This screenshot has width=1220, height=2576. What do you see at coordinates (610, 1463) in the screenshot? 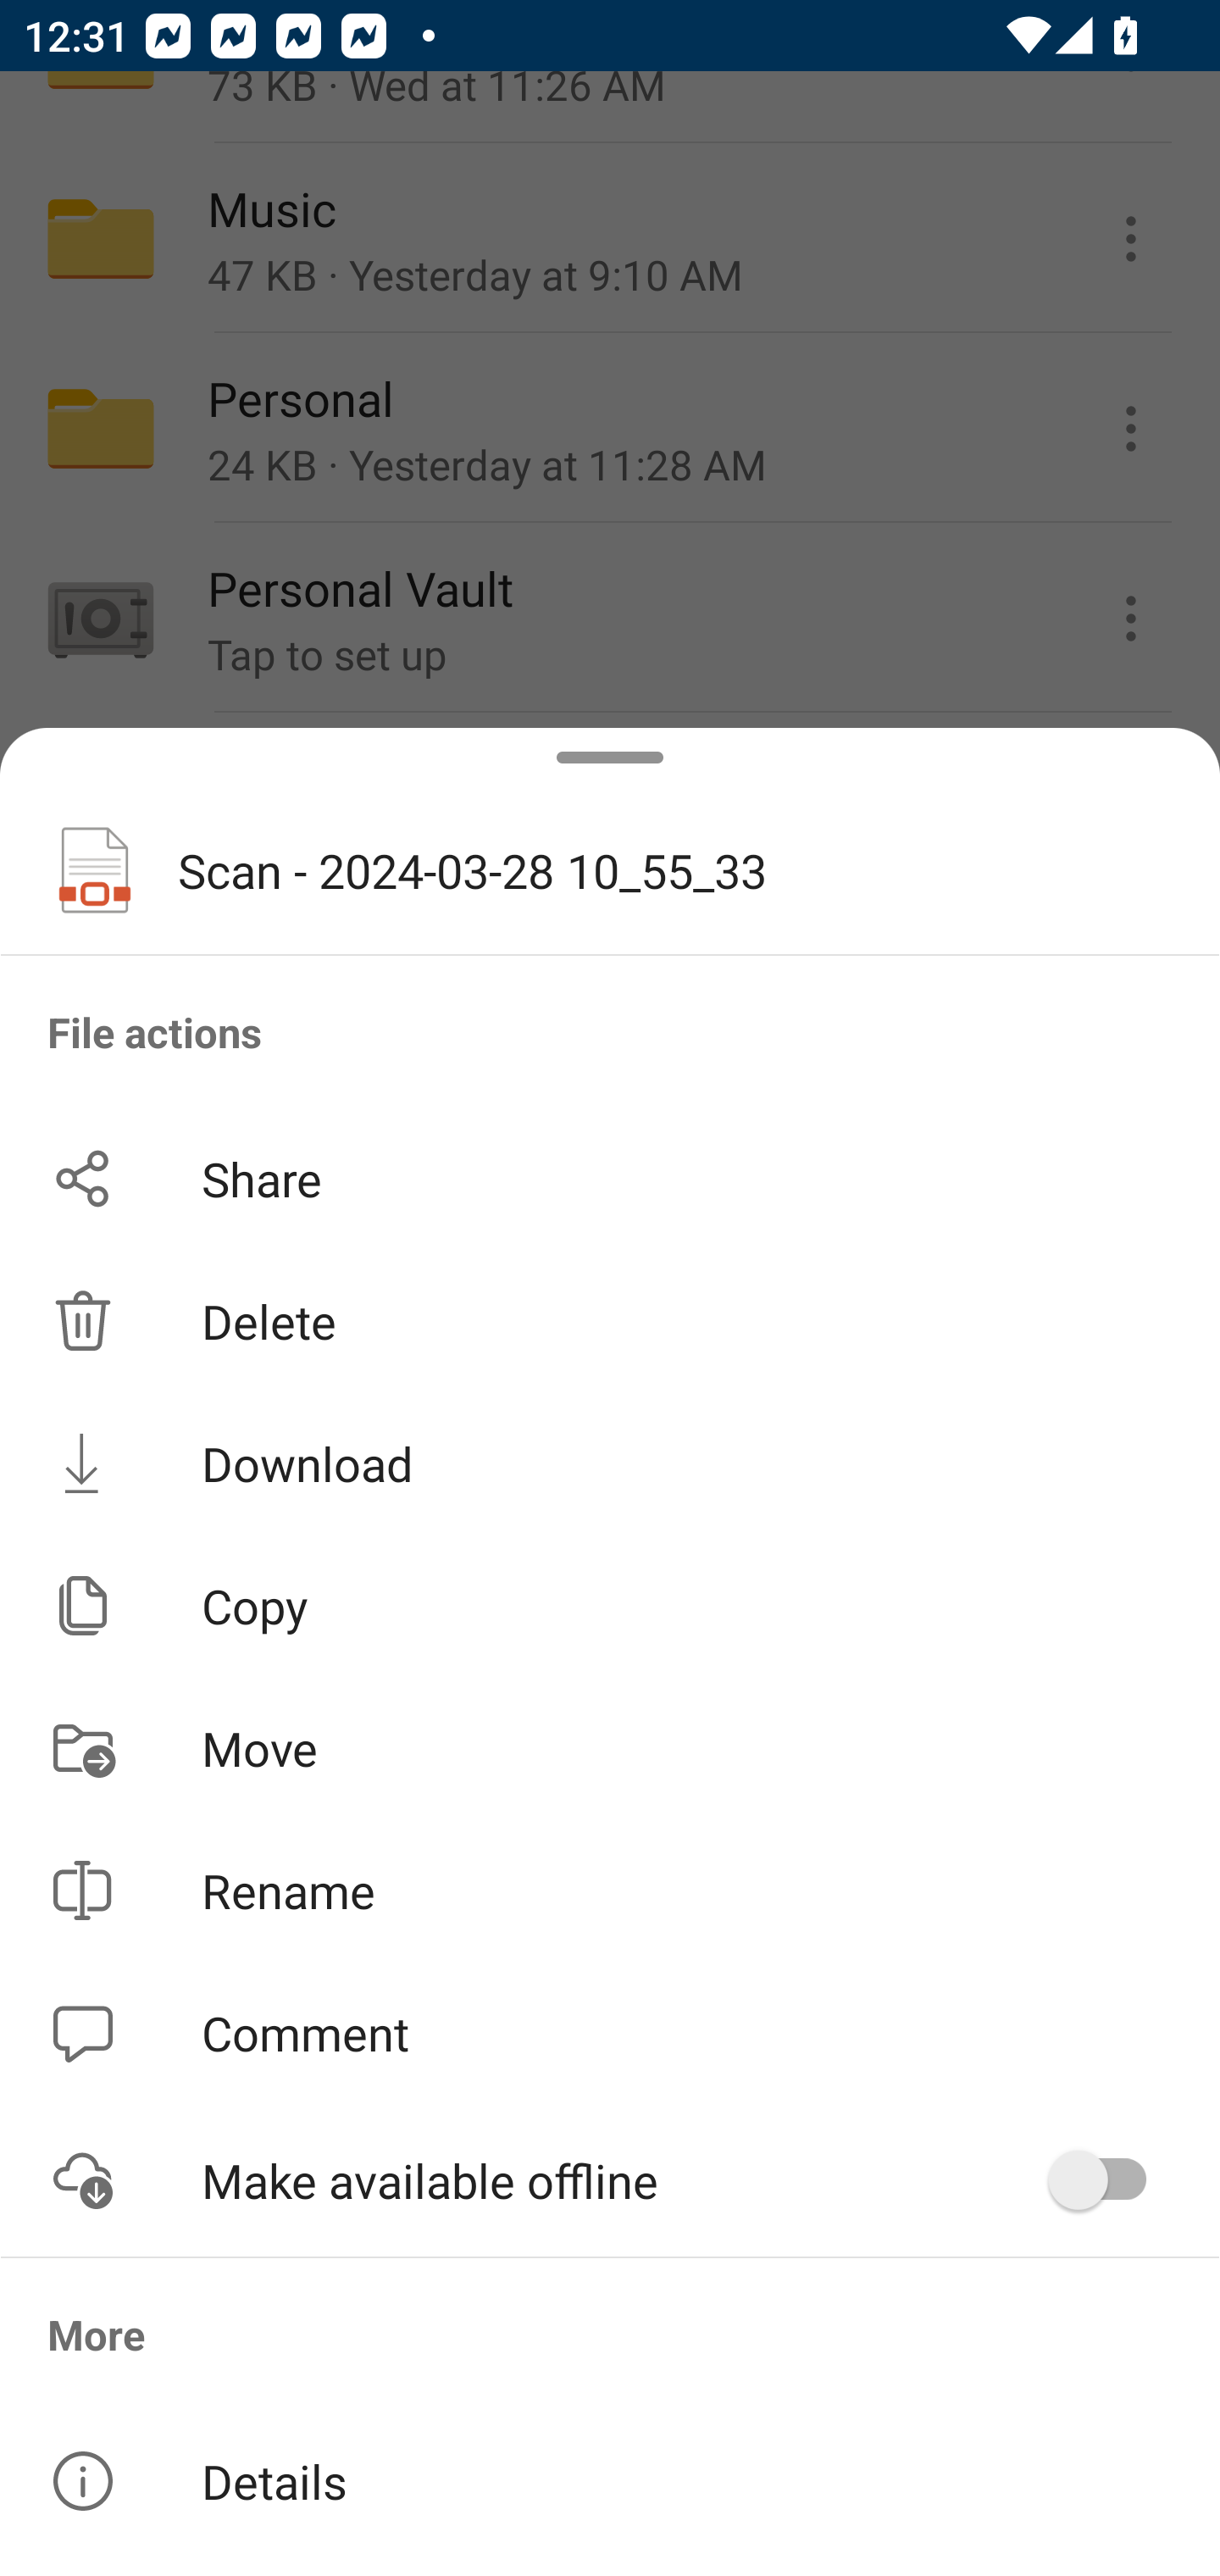
I see `Download button Download` at bounding box center [610, 1463].